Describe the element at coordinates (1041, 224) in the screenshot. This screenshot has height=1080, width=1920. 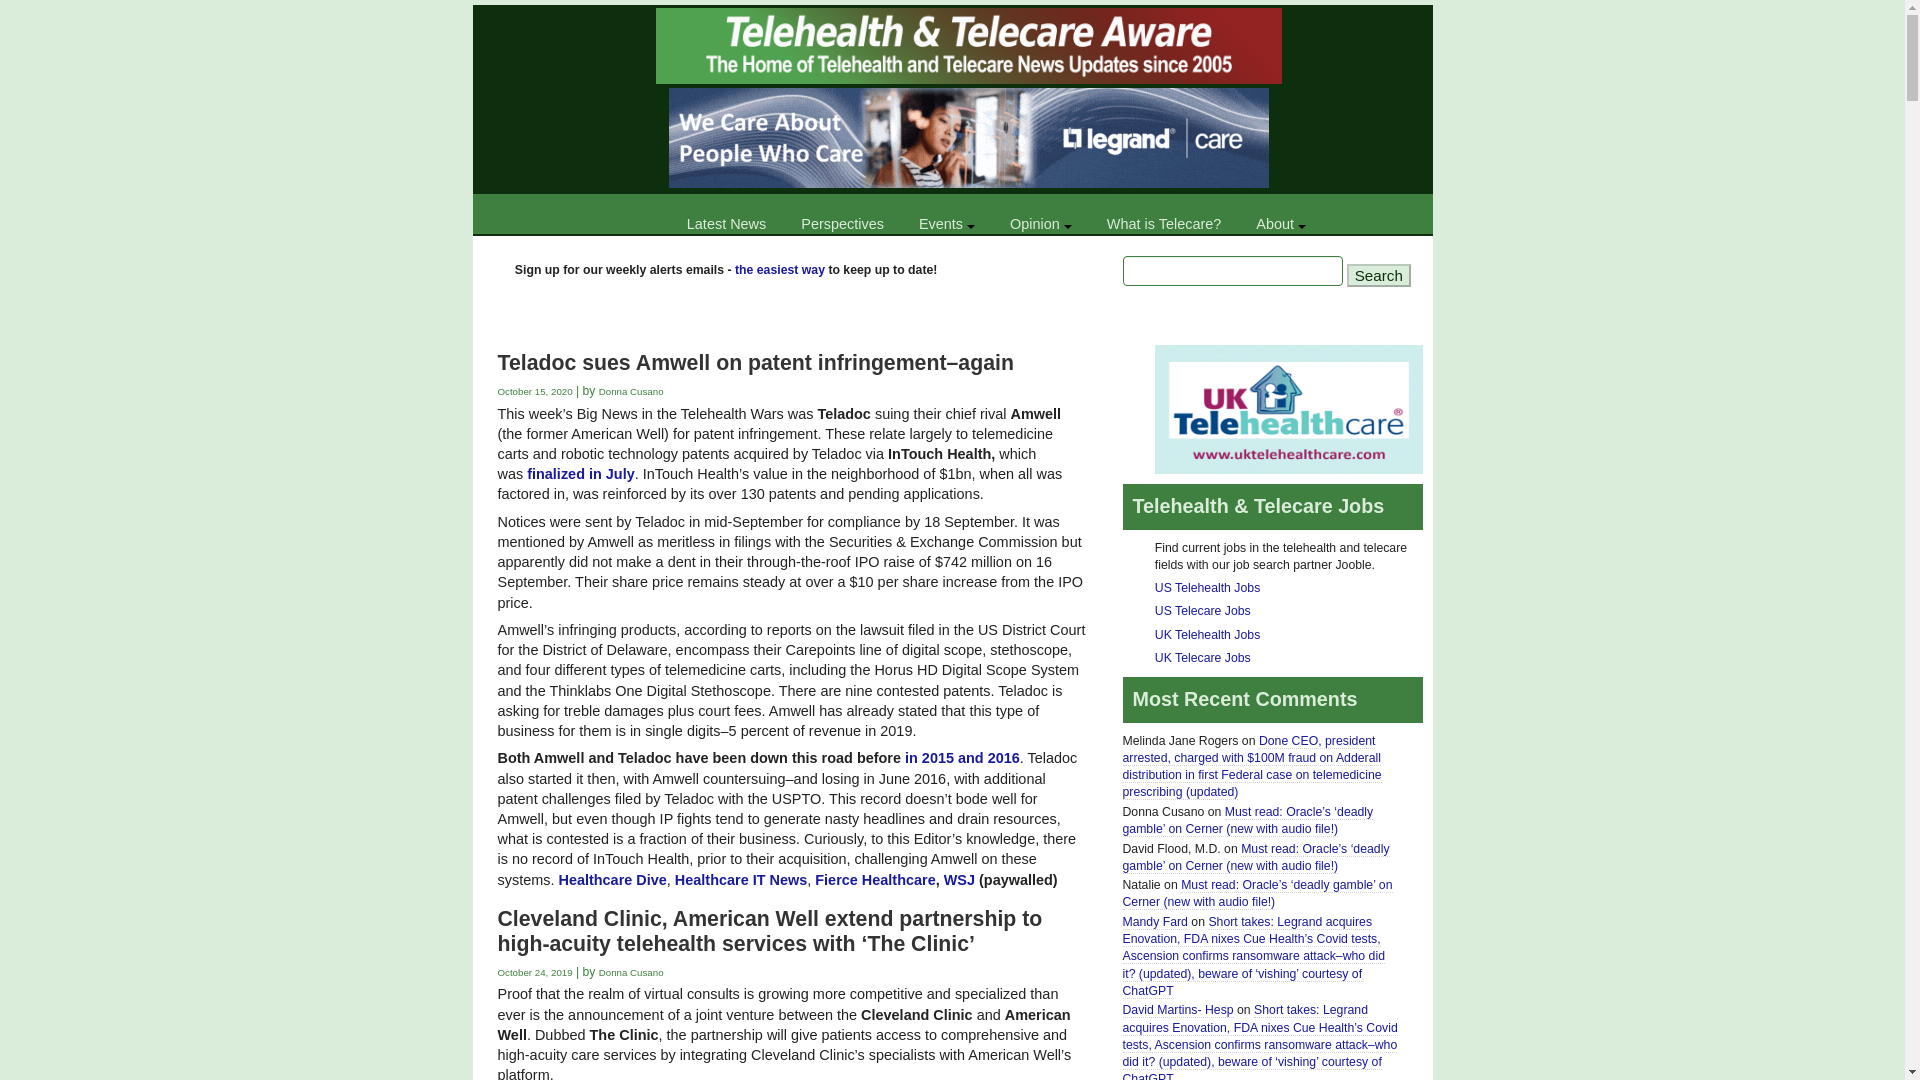
I see `Opinion` at that location.